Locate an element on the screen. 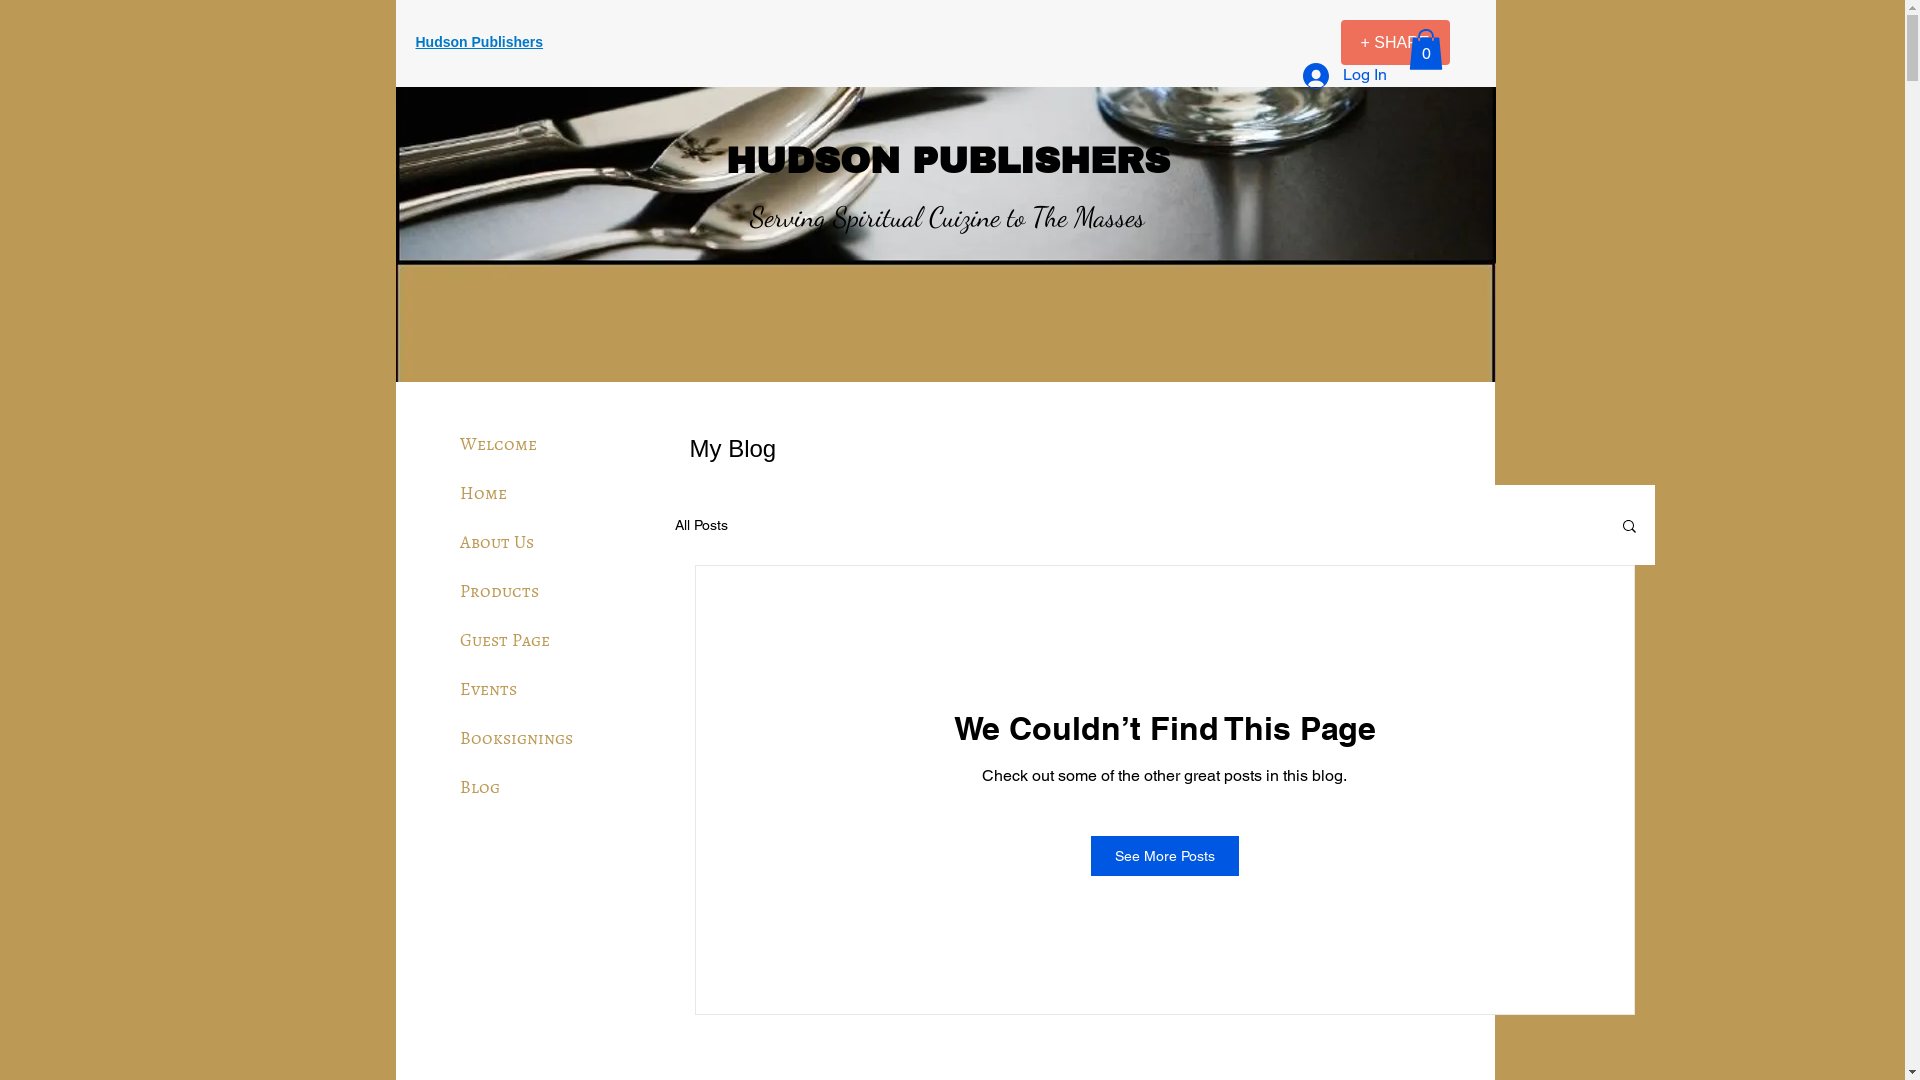 The image size is (1920, 1080). Hudson Publishers is located at coordinates (480, 44).